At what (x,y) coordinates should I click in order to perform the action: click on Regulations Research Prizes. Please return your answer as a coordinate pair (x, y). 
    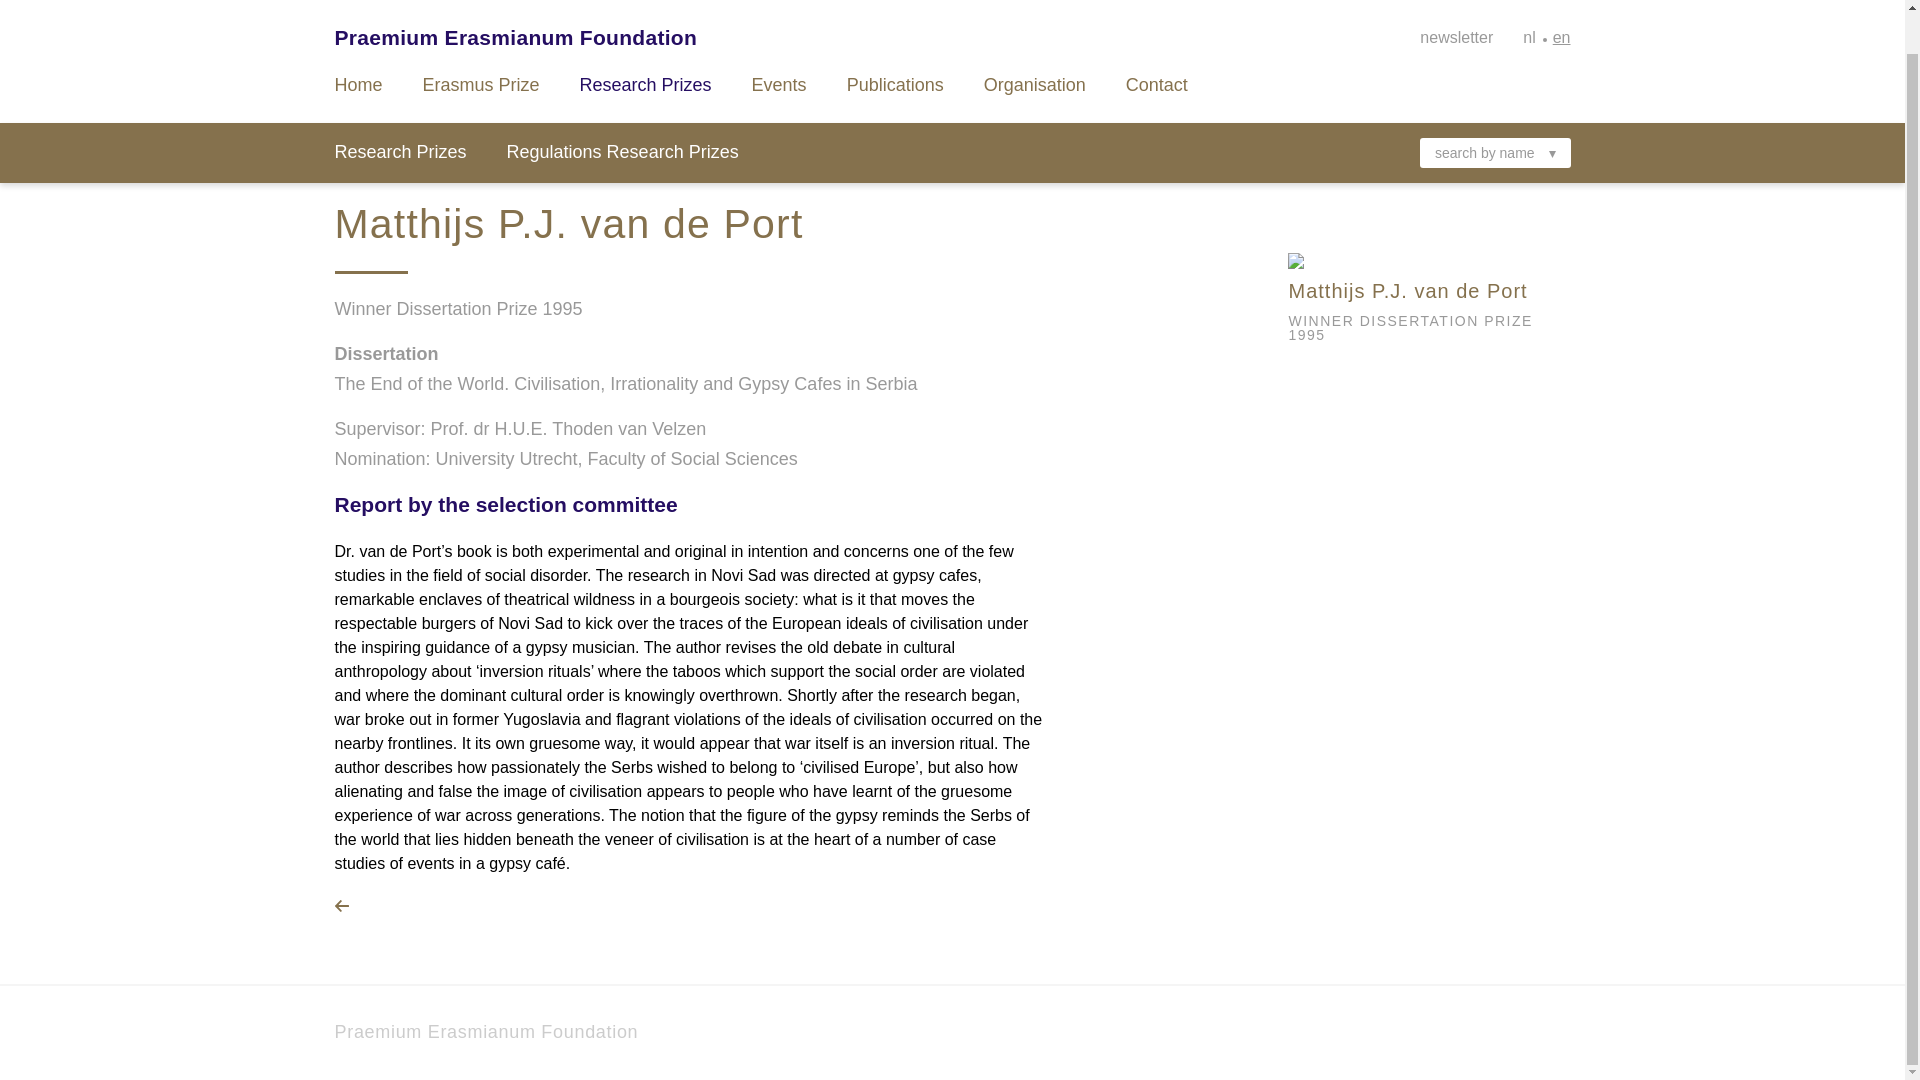
    Looking at the image, I should click on (622, 110).